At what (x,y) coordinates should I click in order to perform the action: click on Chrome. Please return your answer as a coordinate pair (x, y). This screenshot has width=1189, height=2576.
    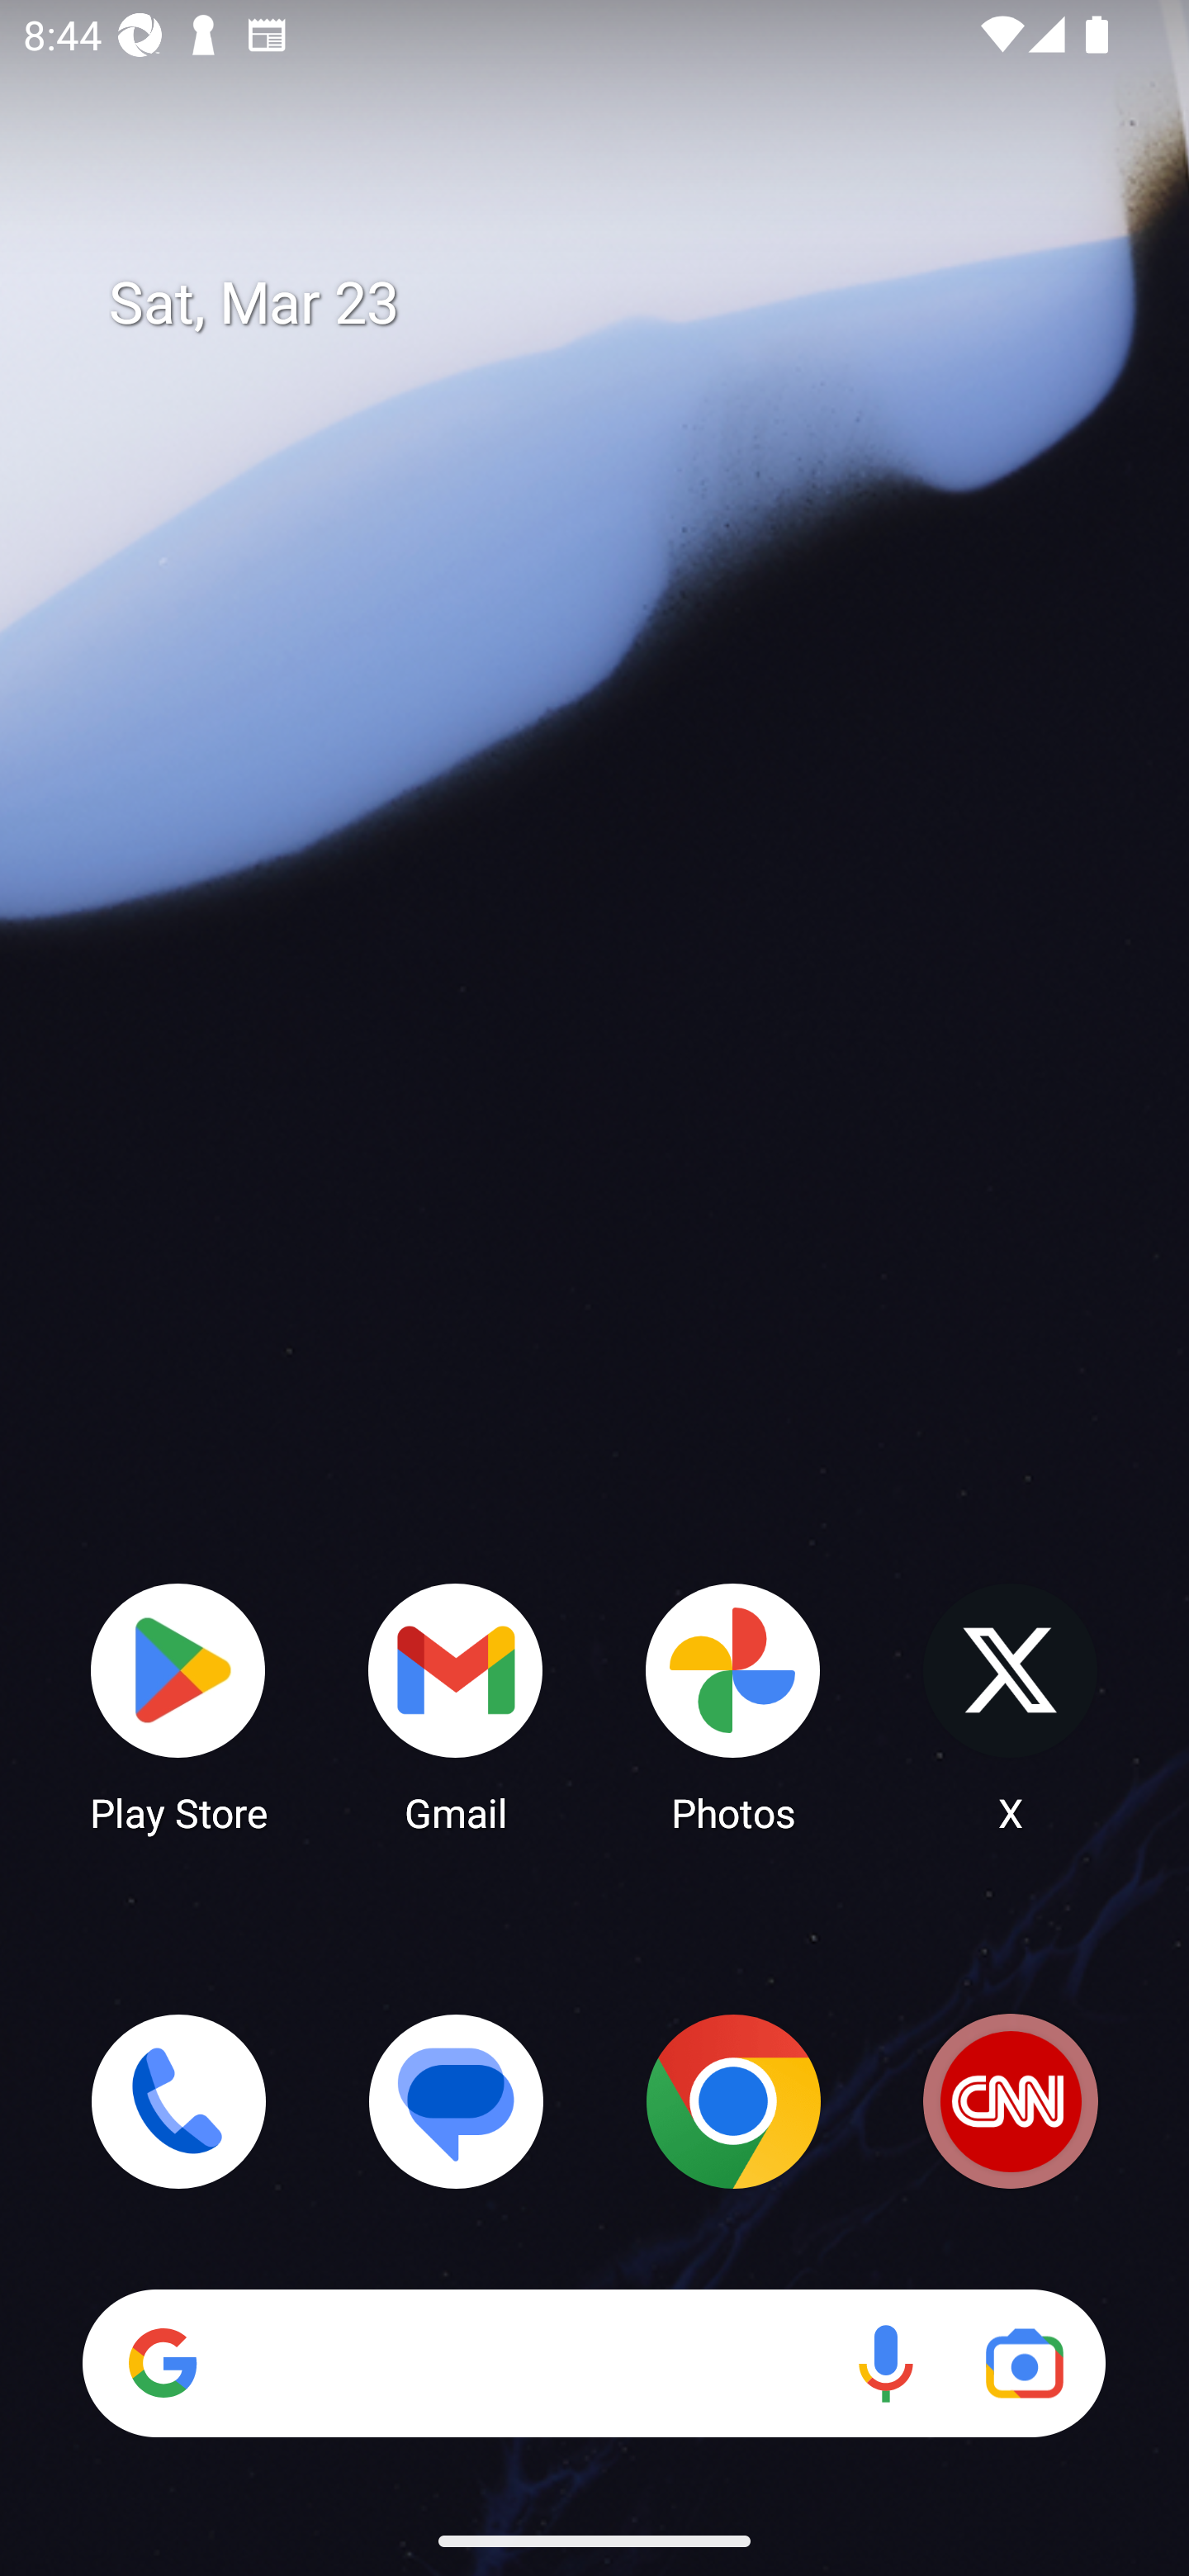
    Looking at the image, I should click on (733, 2101).